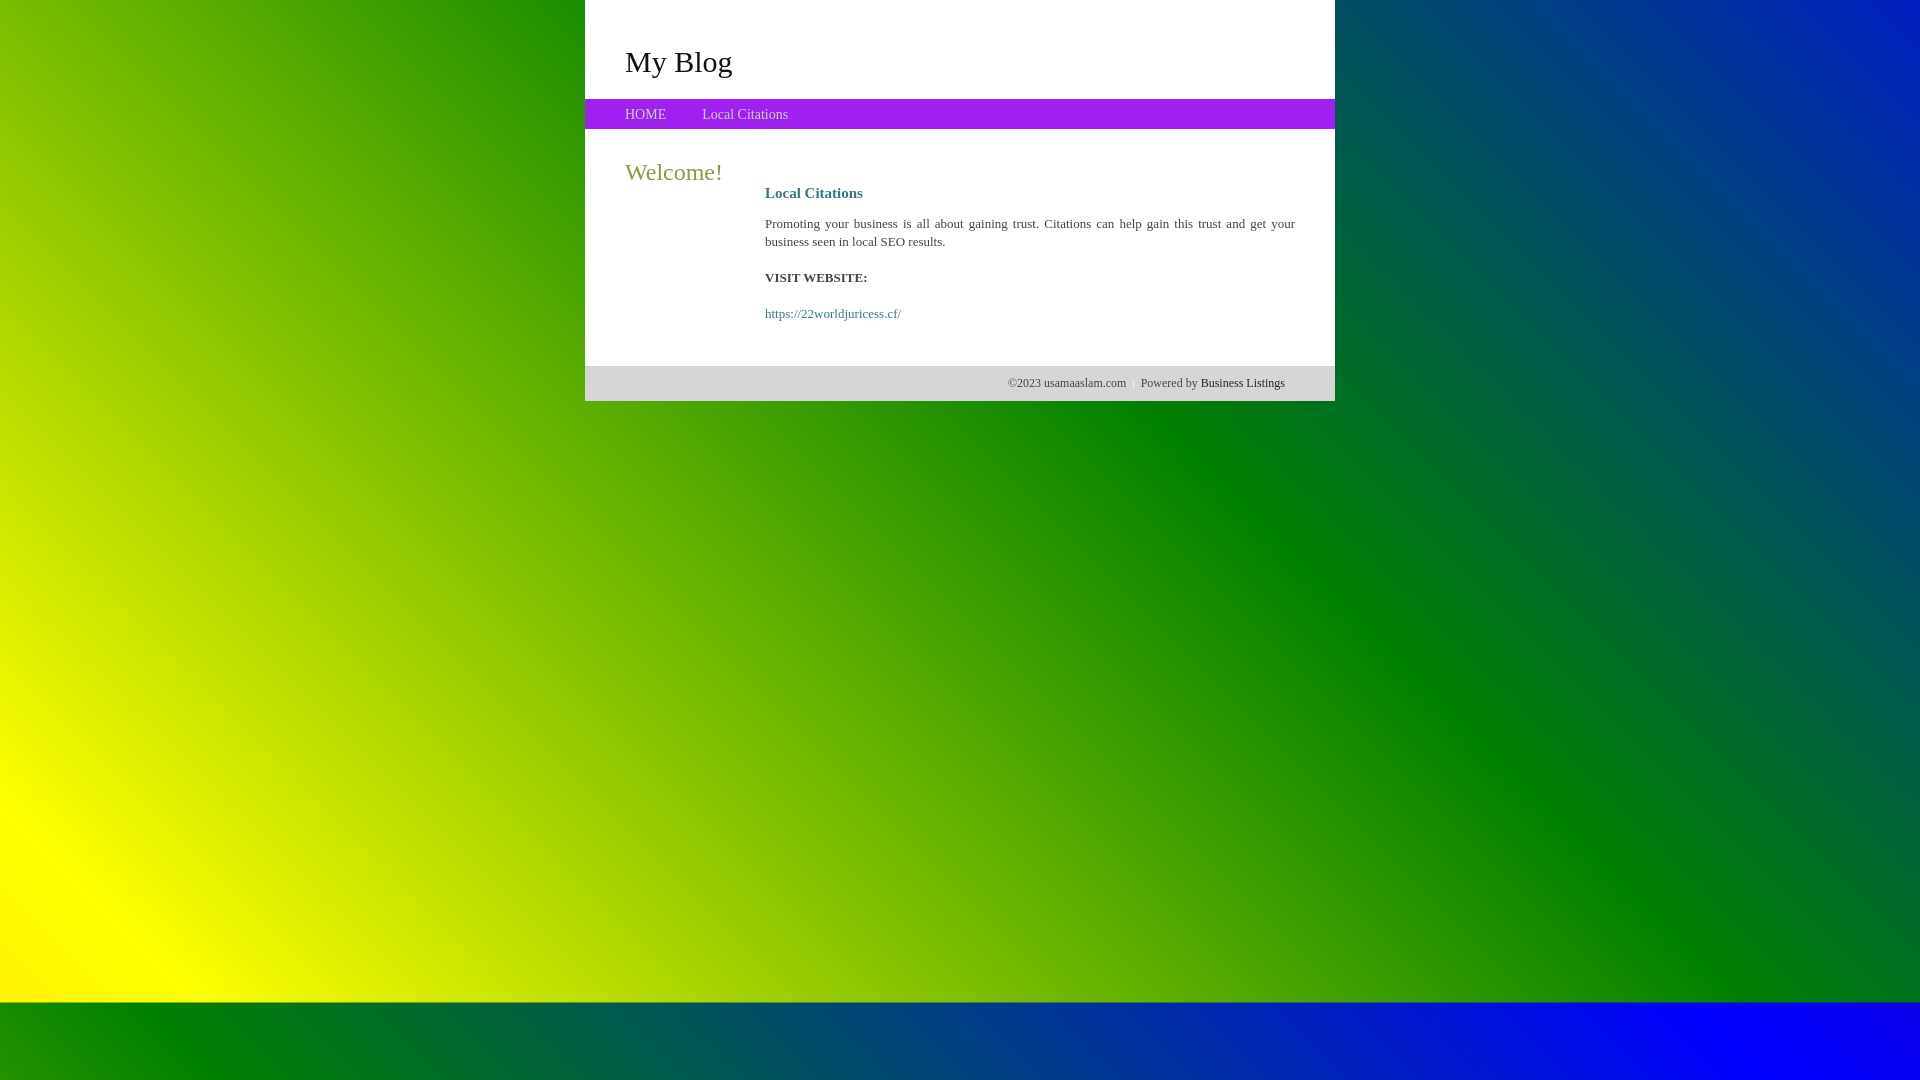  What do you see at coordinates (679, 61) in the screenshot?
I see `My Blog` at bounding box center [679, 61].